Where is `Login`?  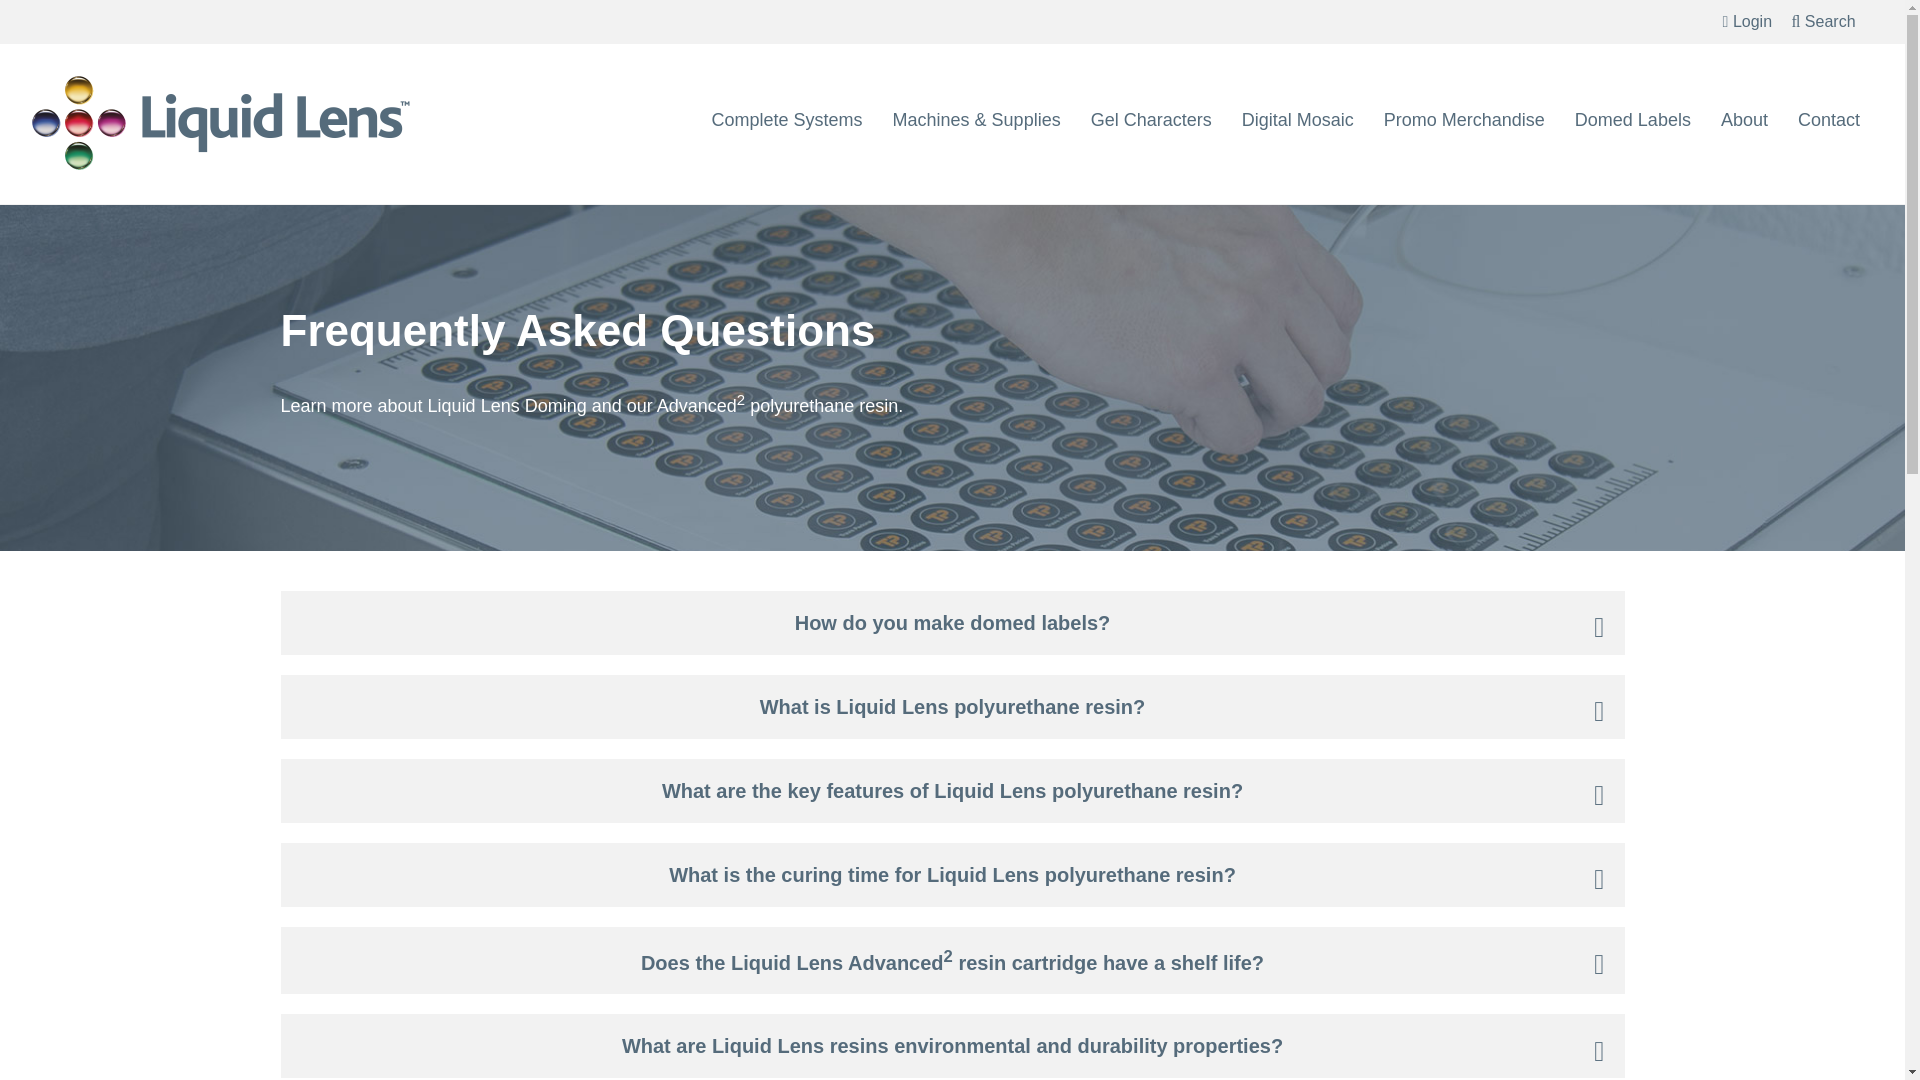 Login is located at coordinates (1747, 21).